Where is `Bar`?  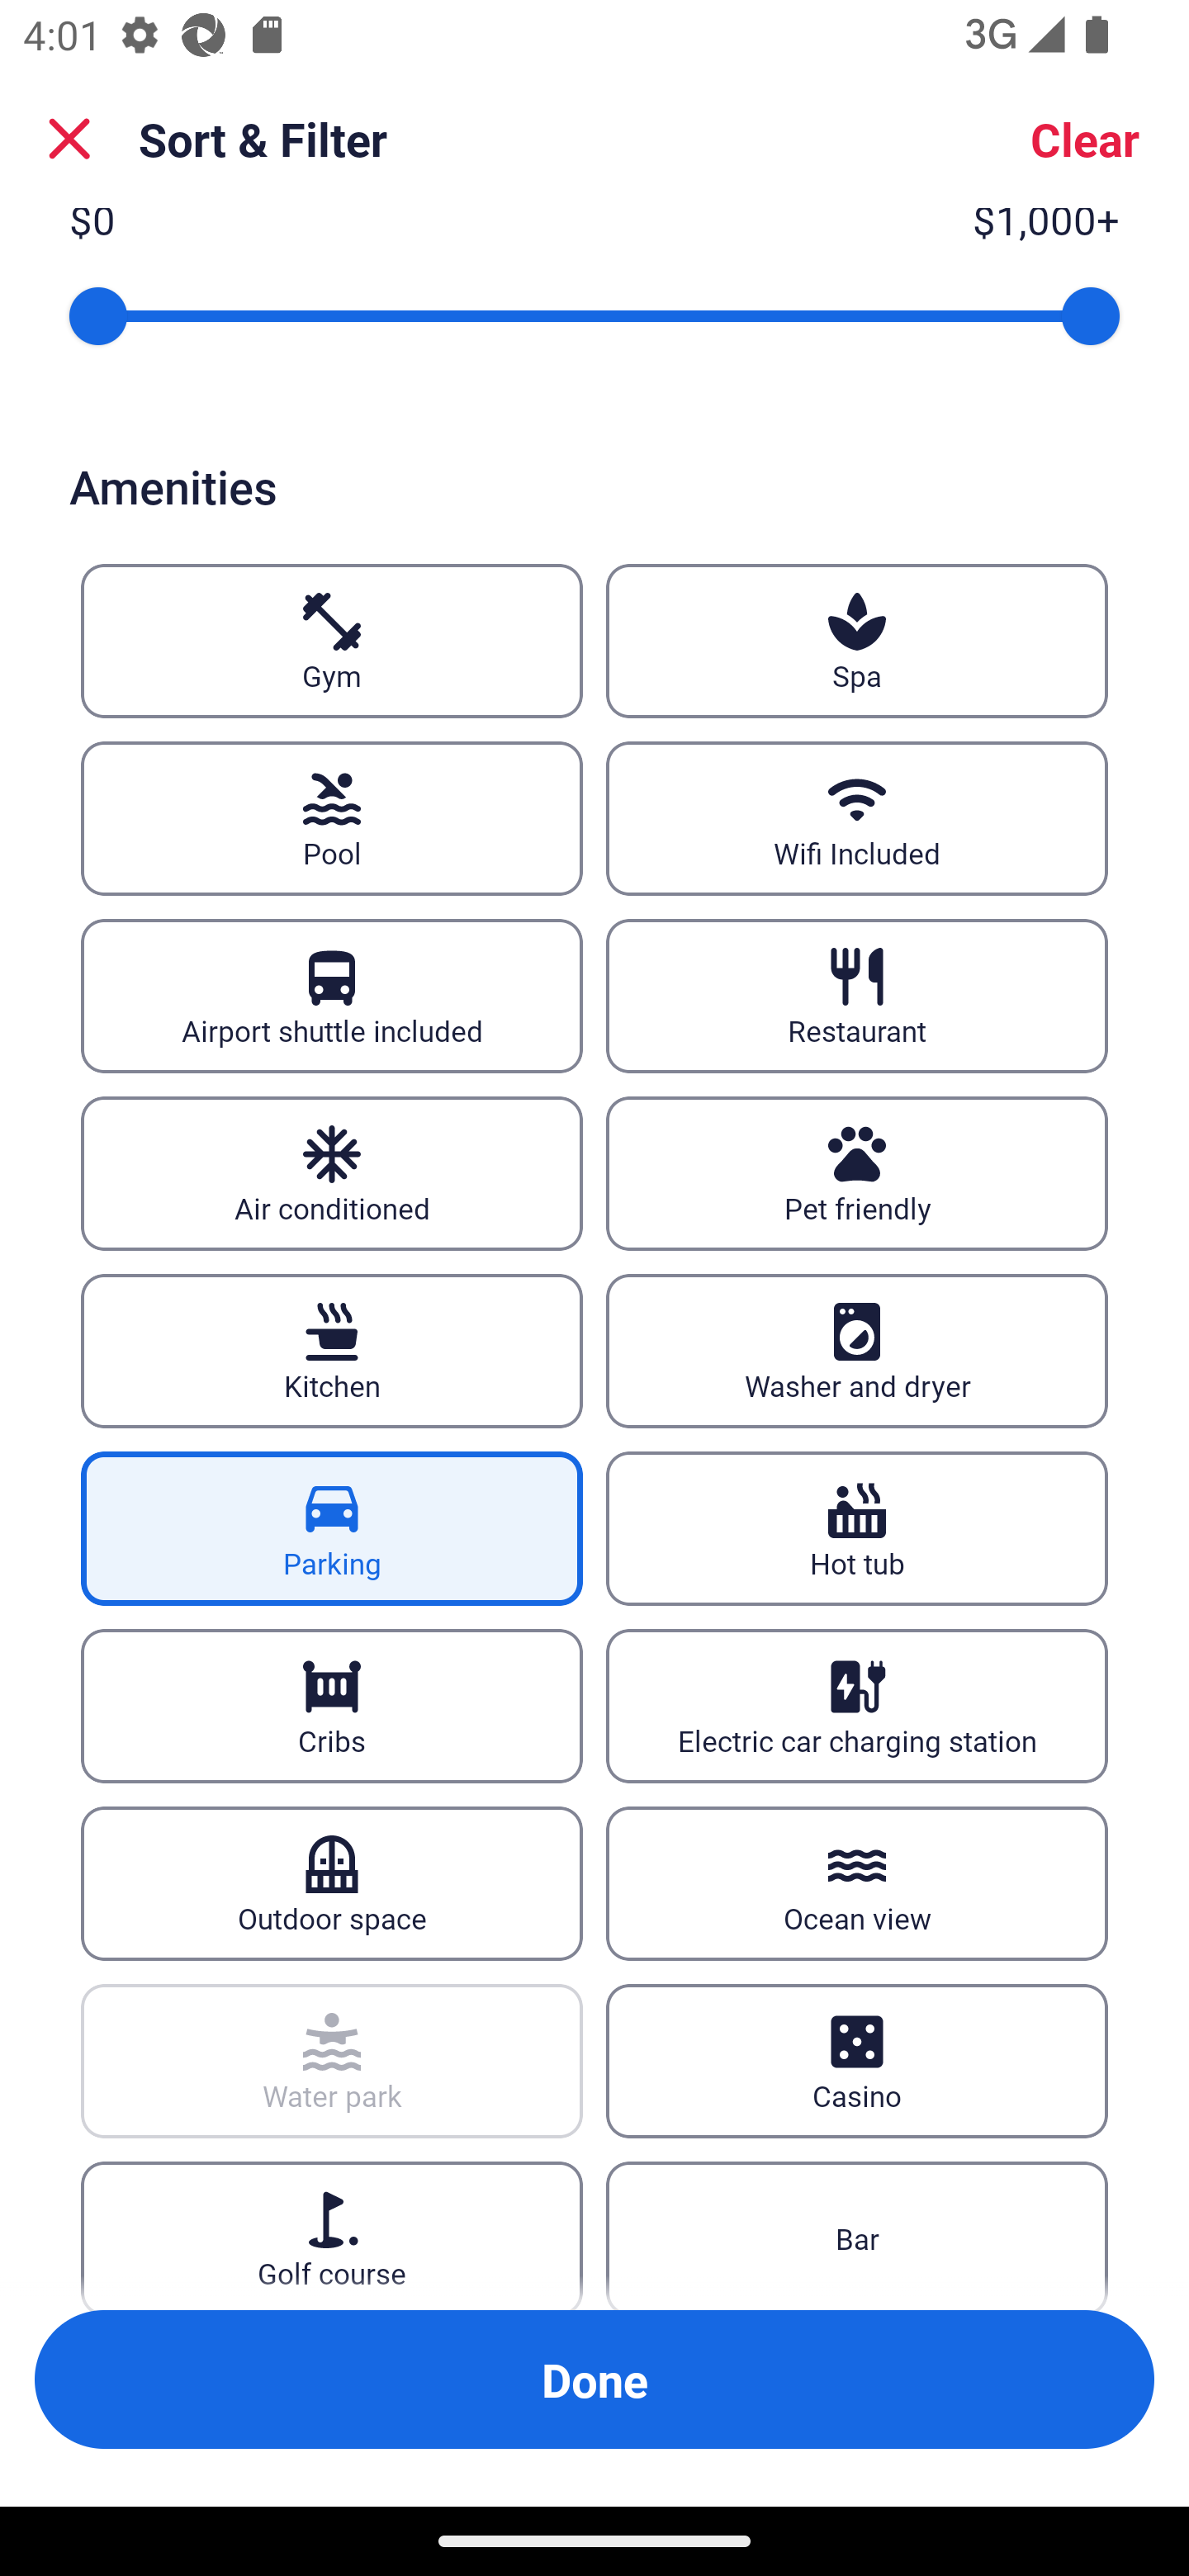 Bar is located at coordinates (857, 2236).